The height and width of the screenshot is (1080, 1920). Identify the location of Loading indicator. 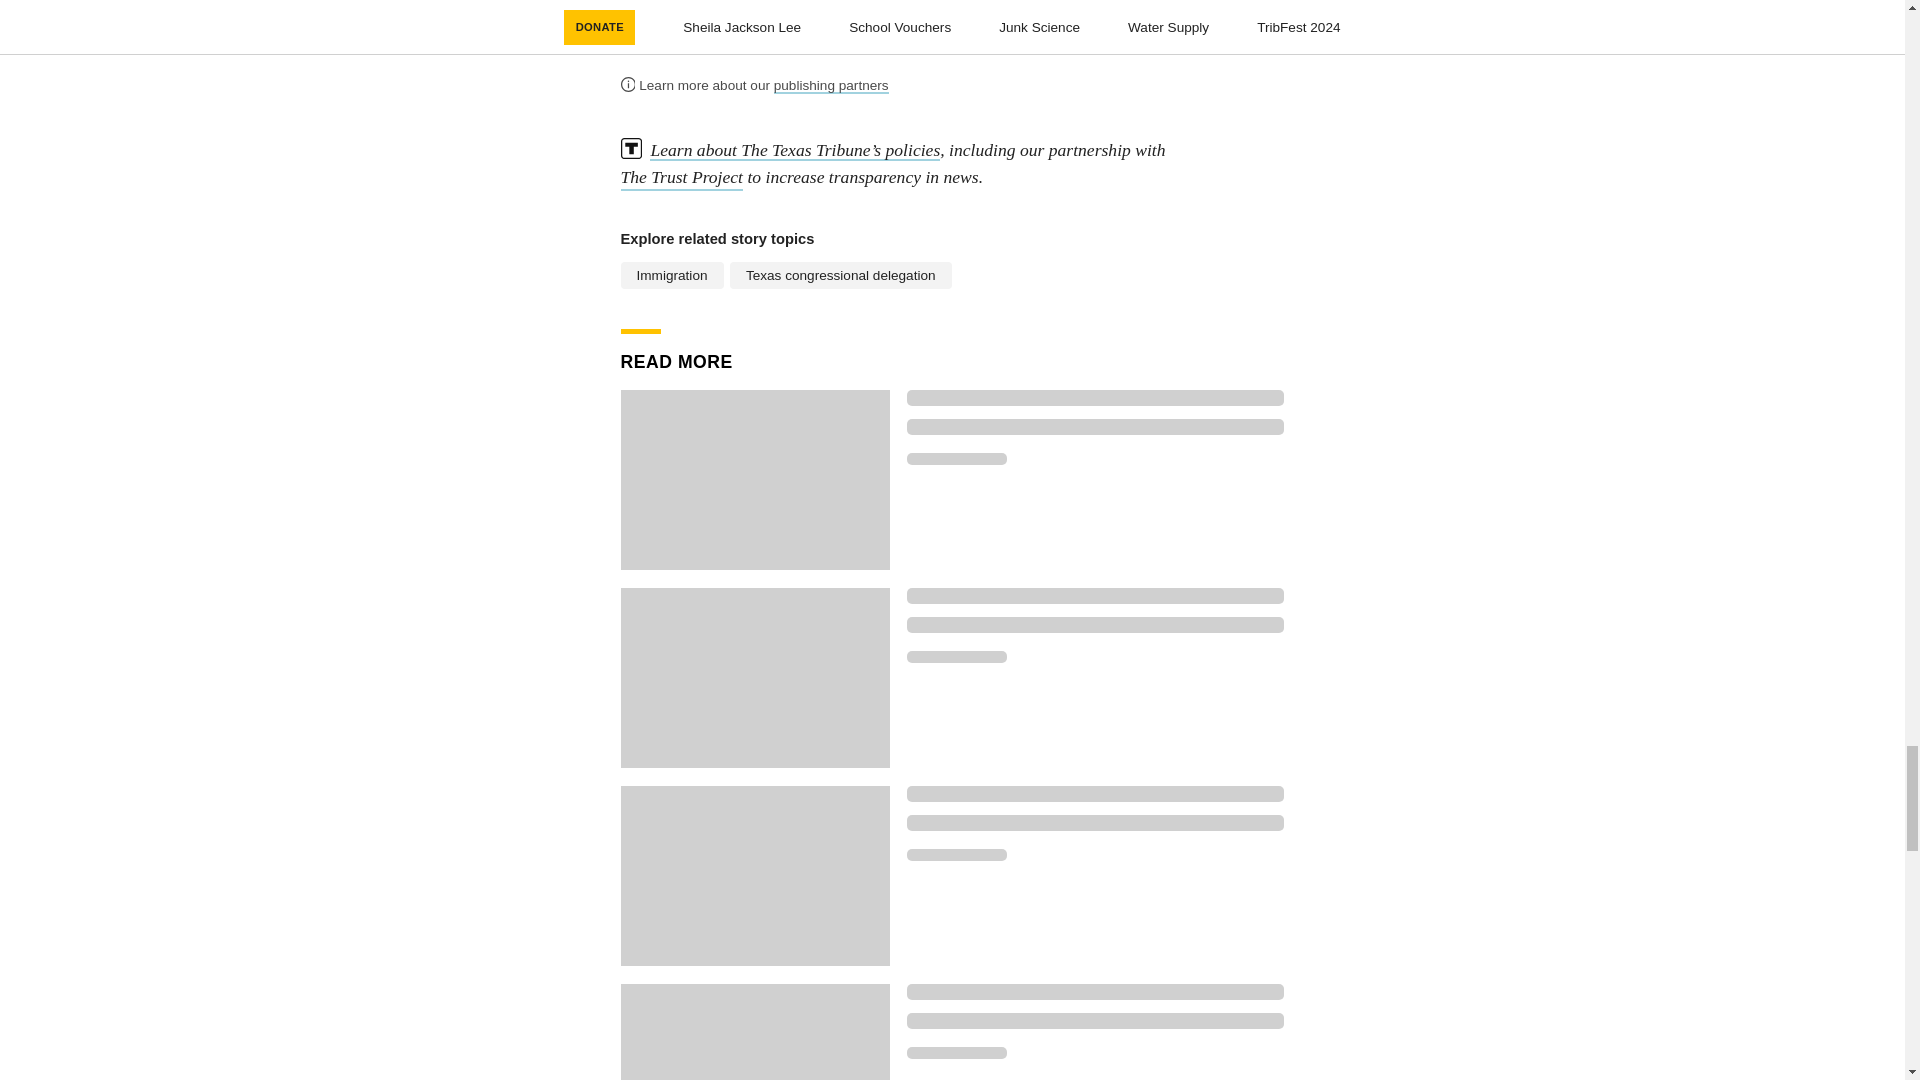
(1095, 398).